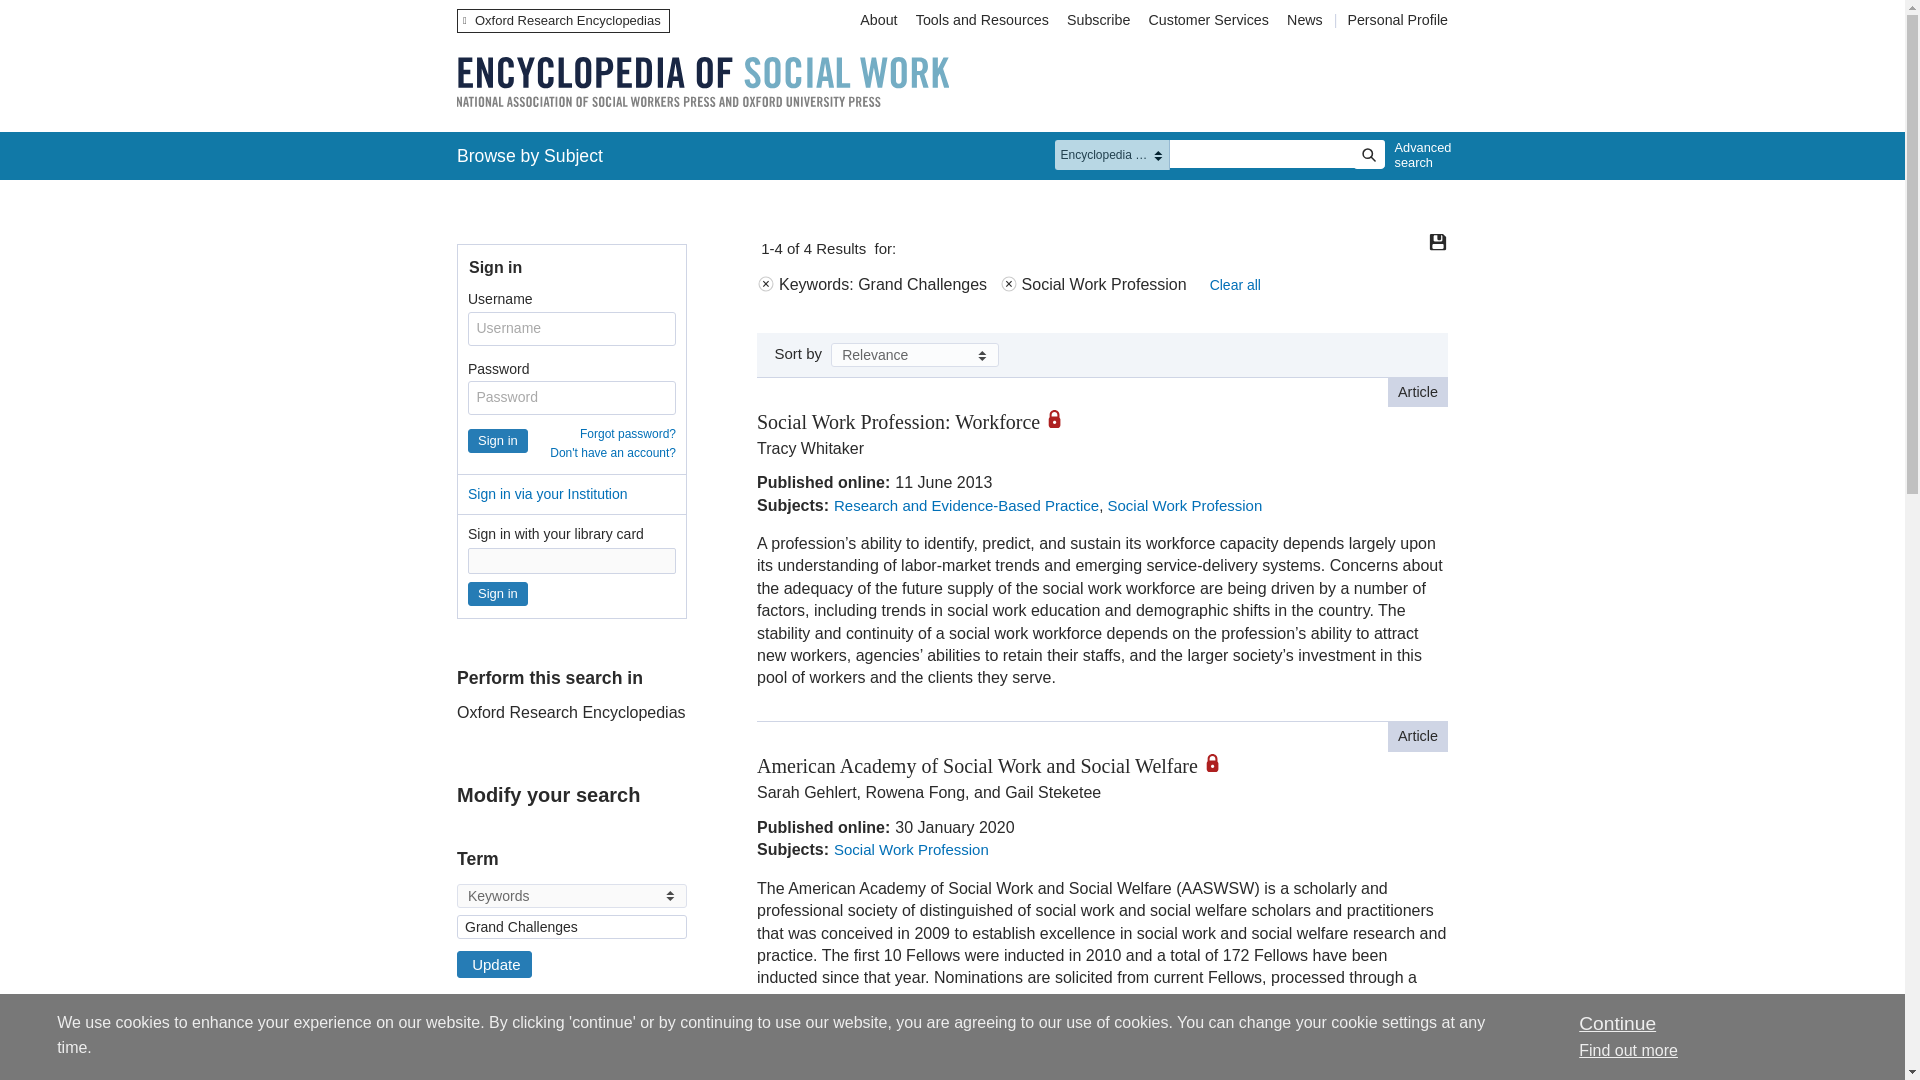 The height and width of the screenshot is (1080, 1920). I want to click on News, so click(1307, 20).